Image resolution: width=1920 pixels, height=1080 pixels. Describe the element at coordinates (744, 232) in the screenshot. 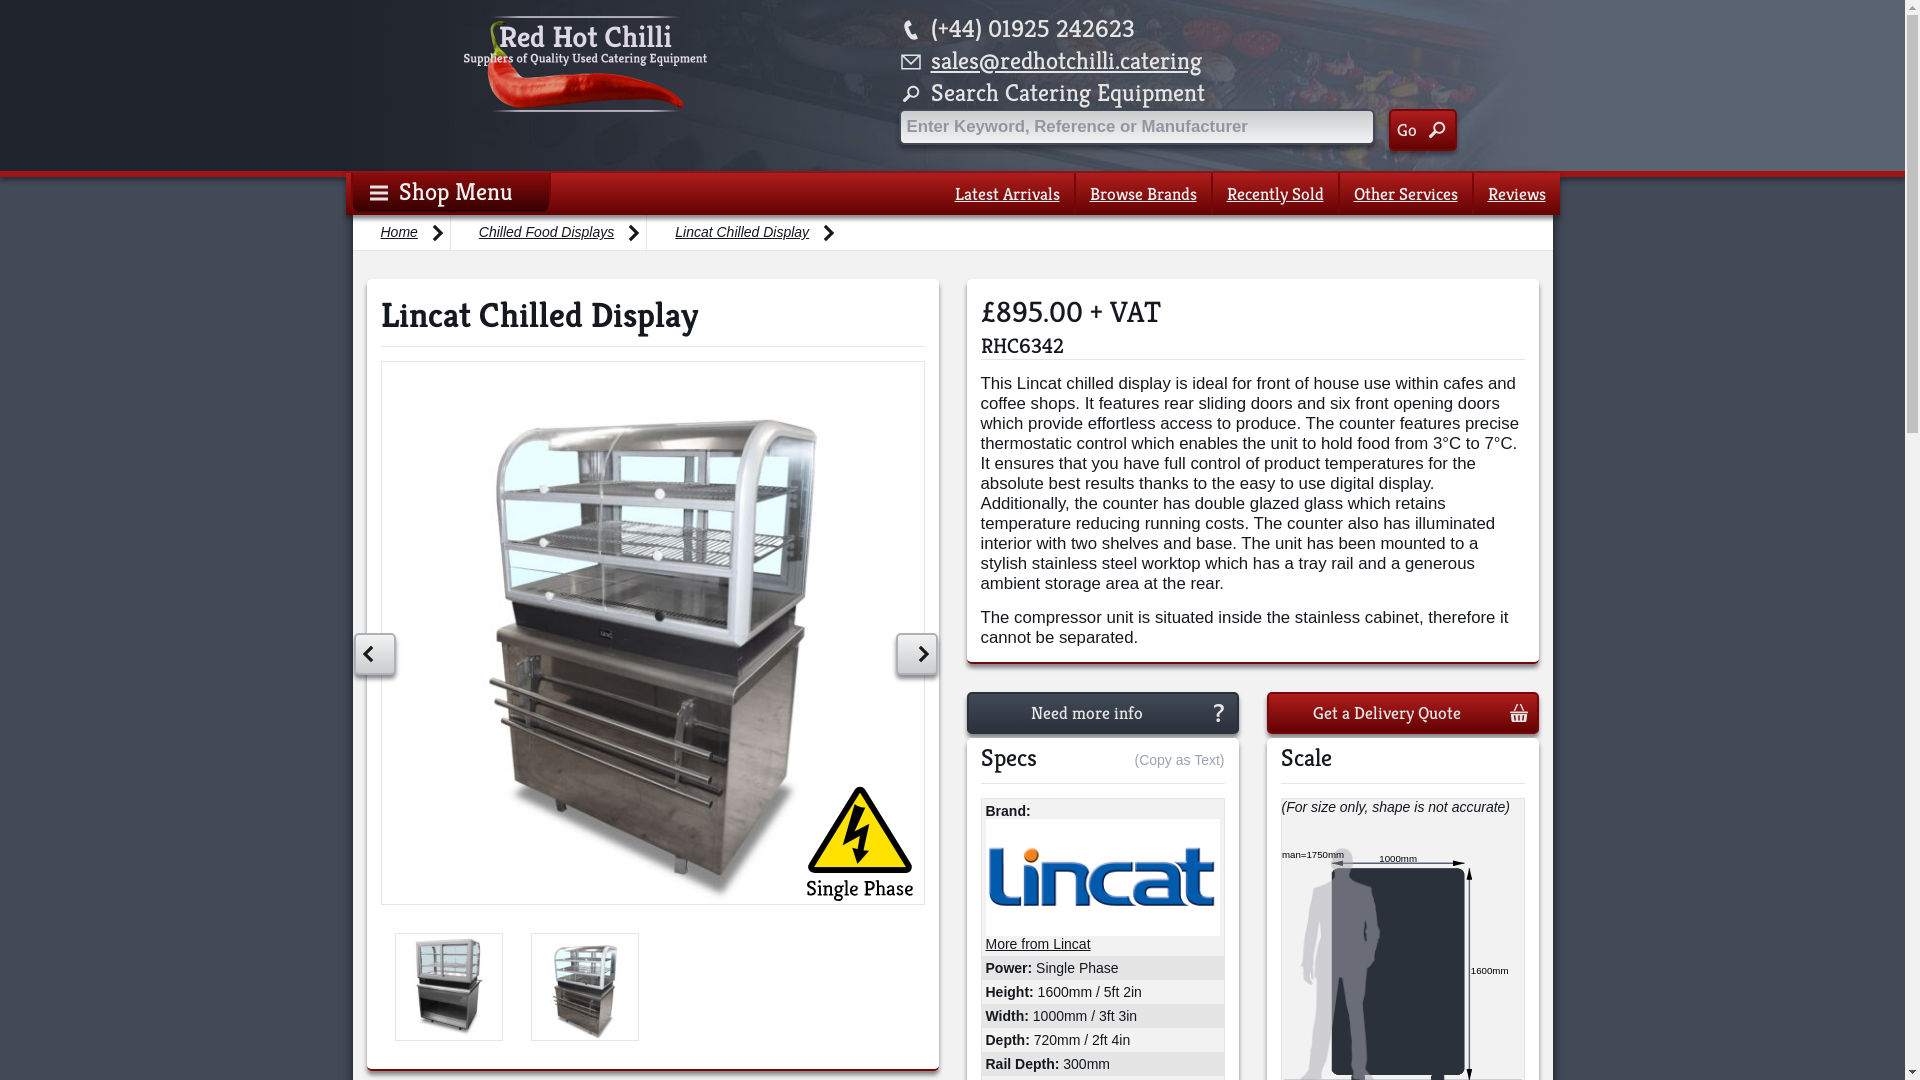

I see `Lincat Chilled Display` at that location.